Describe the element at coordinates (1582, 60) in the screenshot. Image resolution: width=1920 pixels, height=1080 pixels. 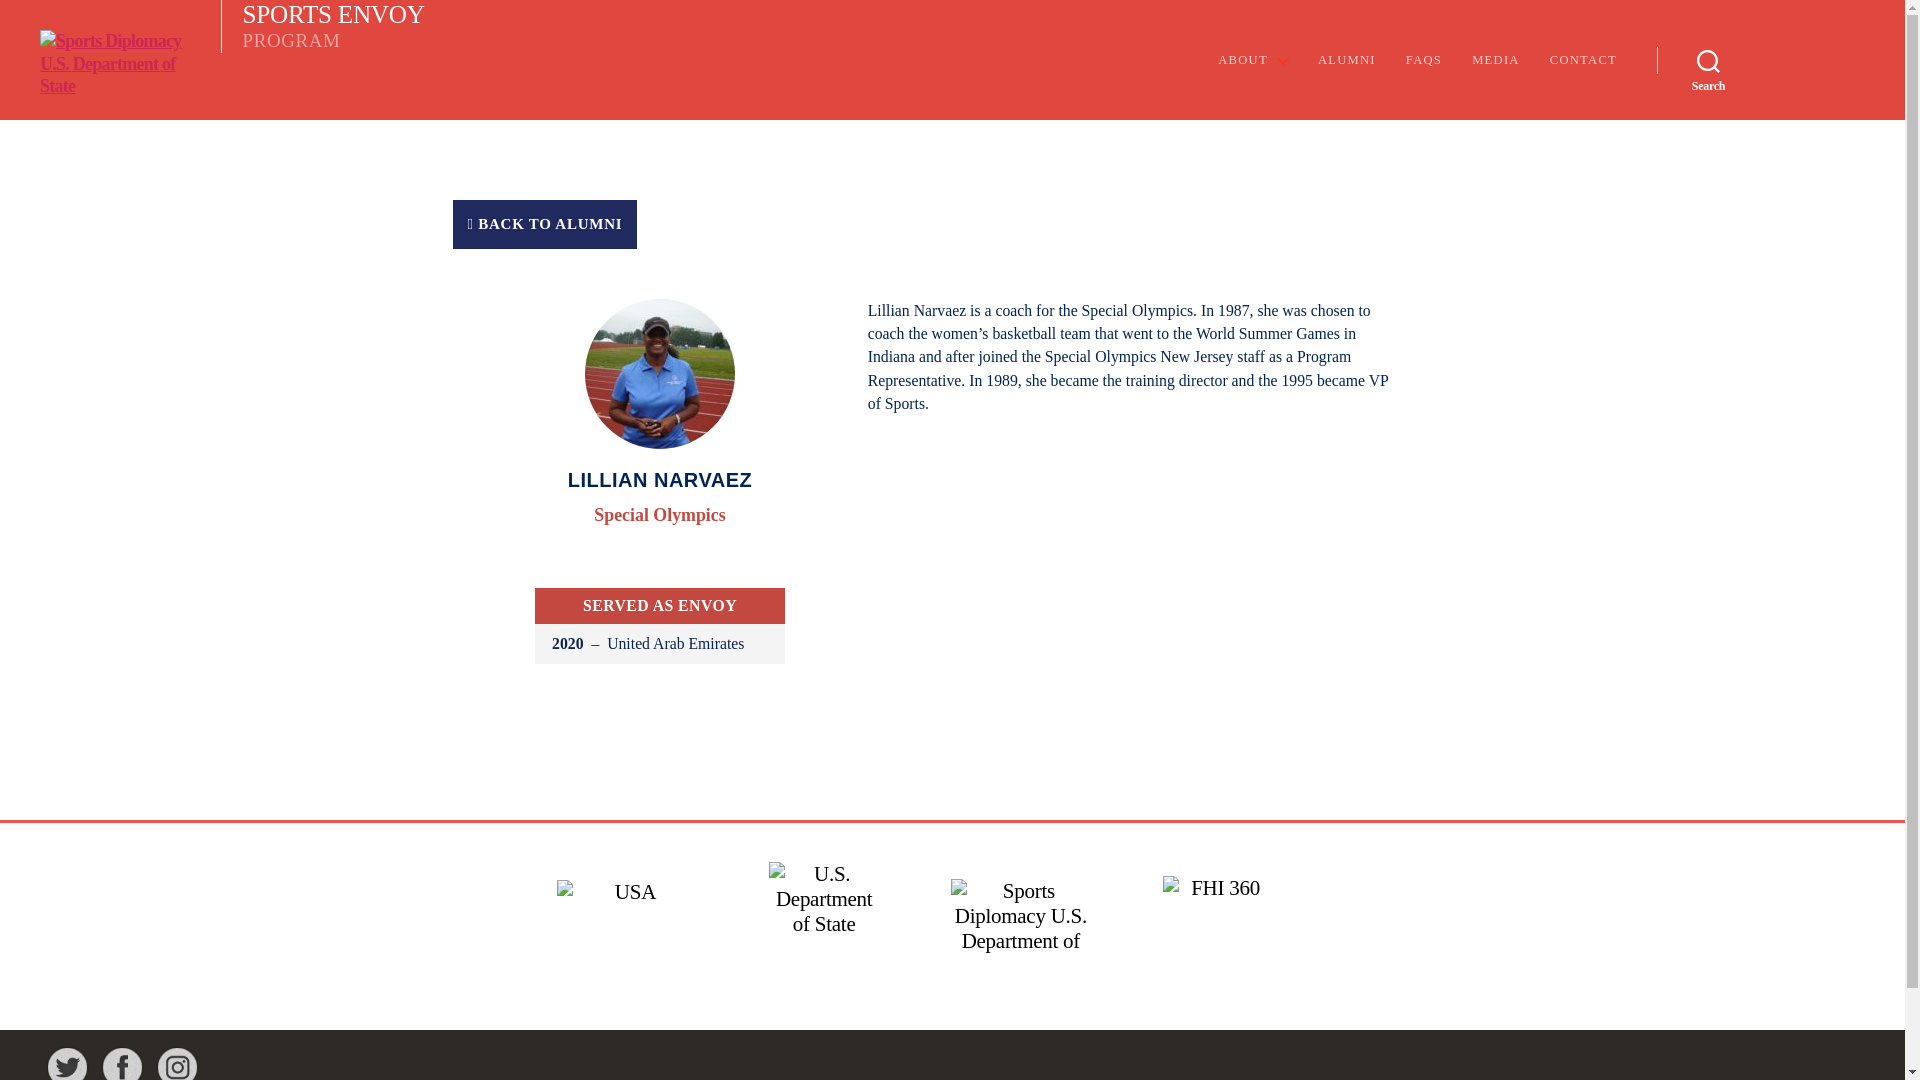
I see `CONTACT` at that location.